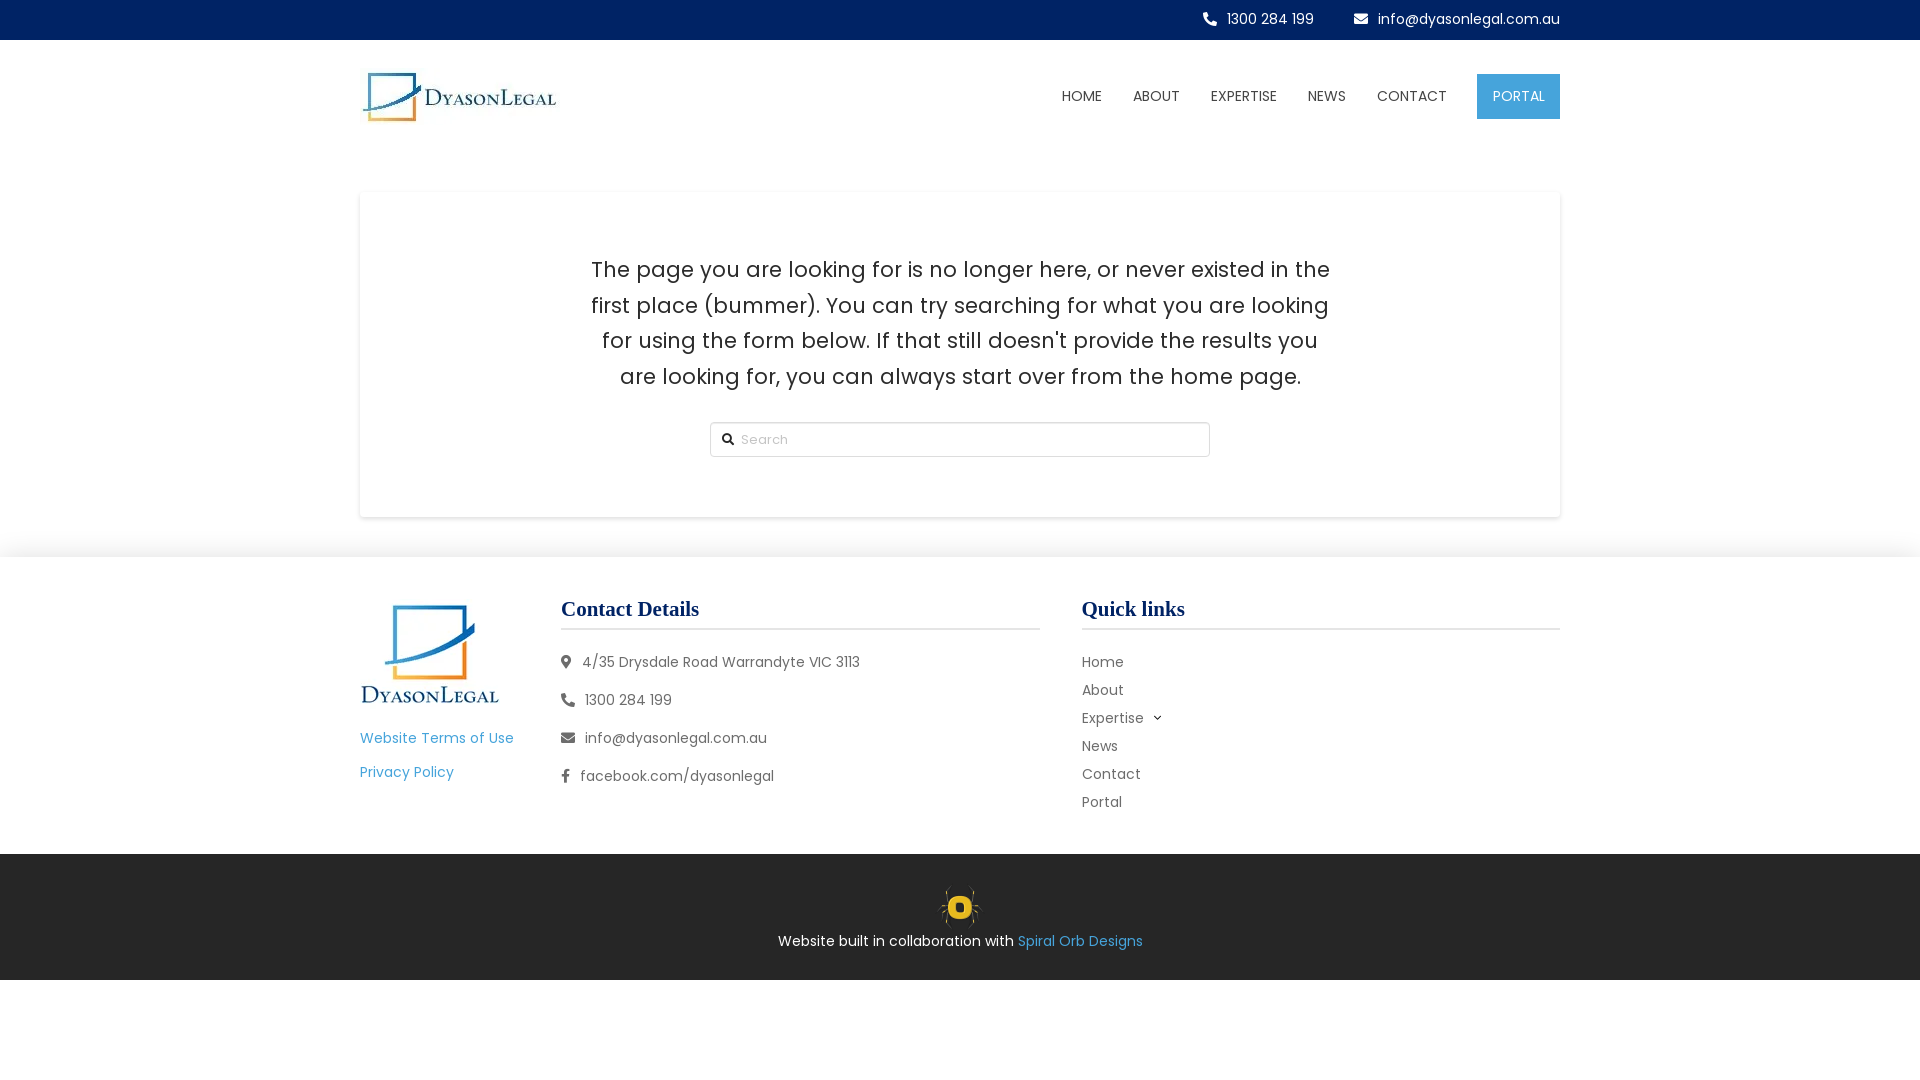  I want to click on ABOUT, so click(1156, 96).